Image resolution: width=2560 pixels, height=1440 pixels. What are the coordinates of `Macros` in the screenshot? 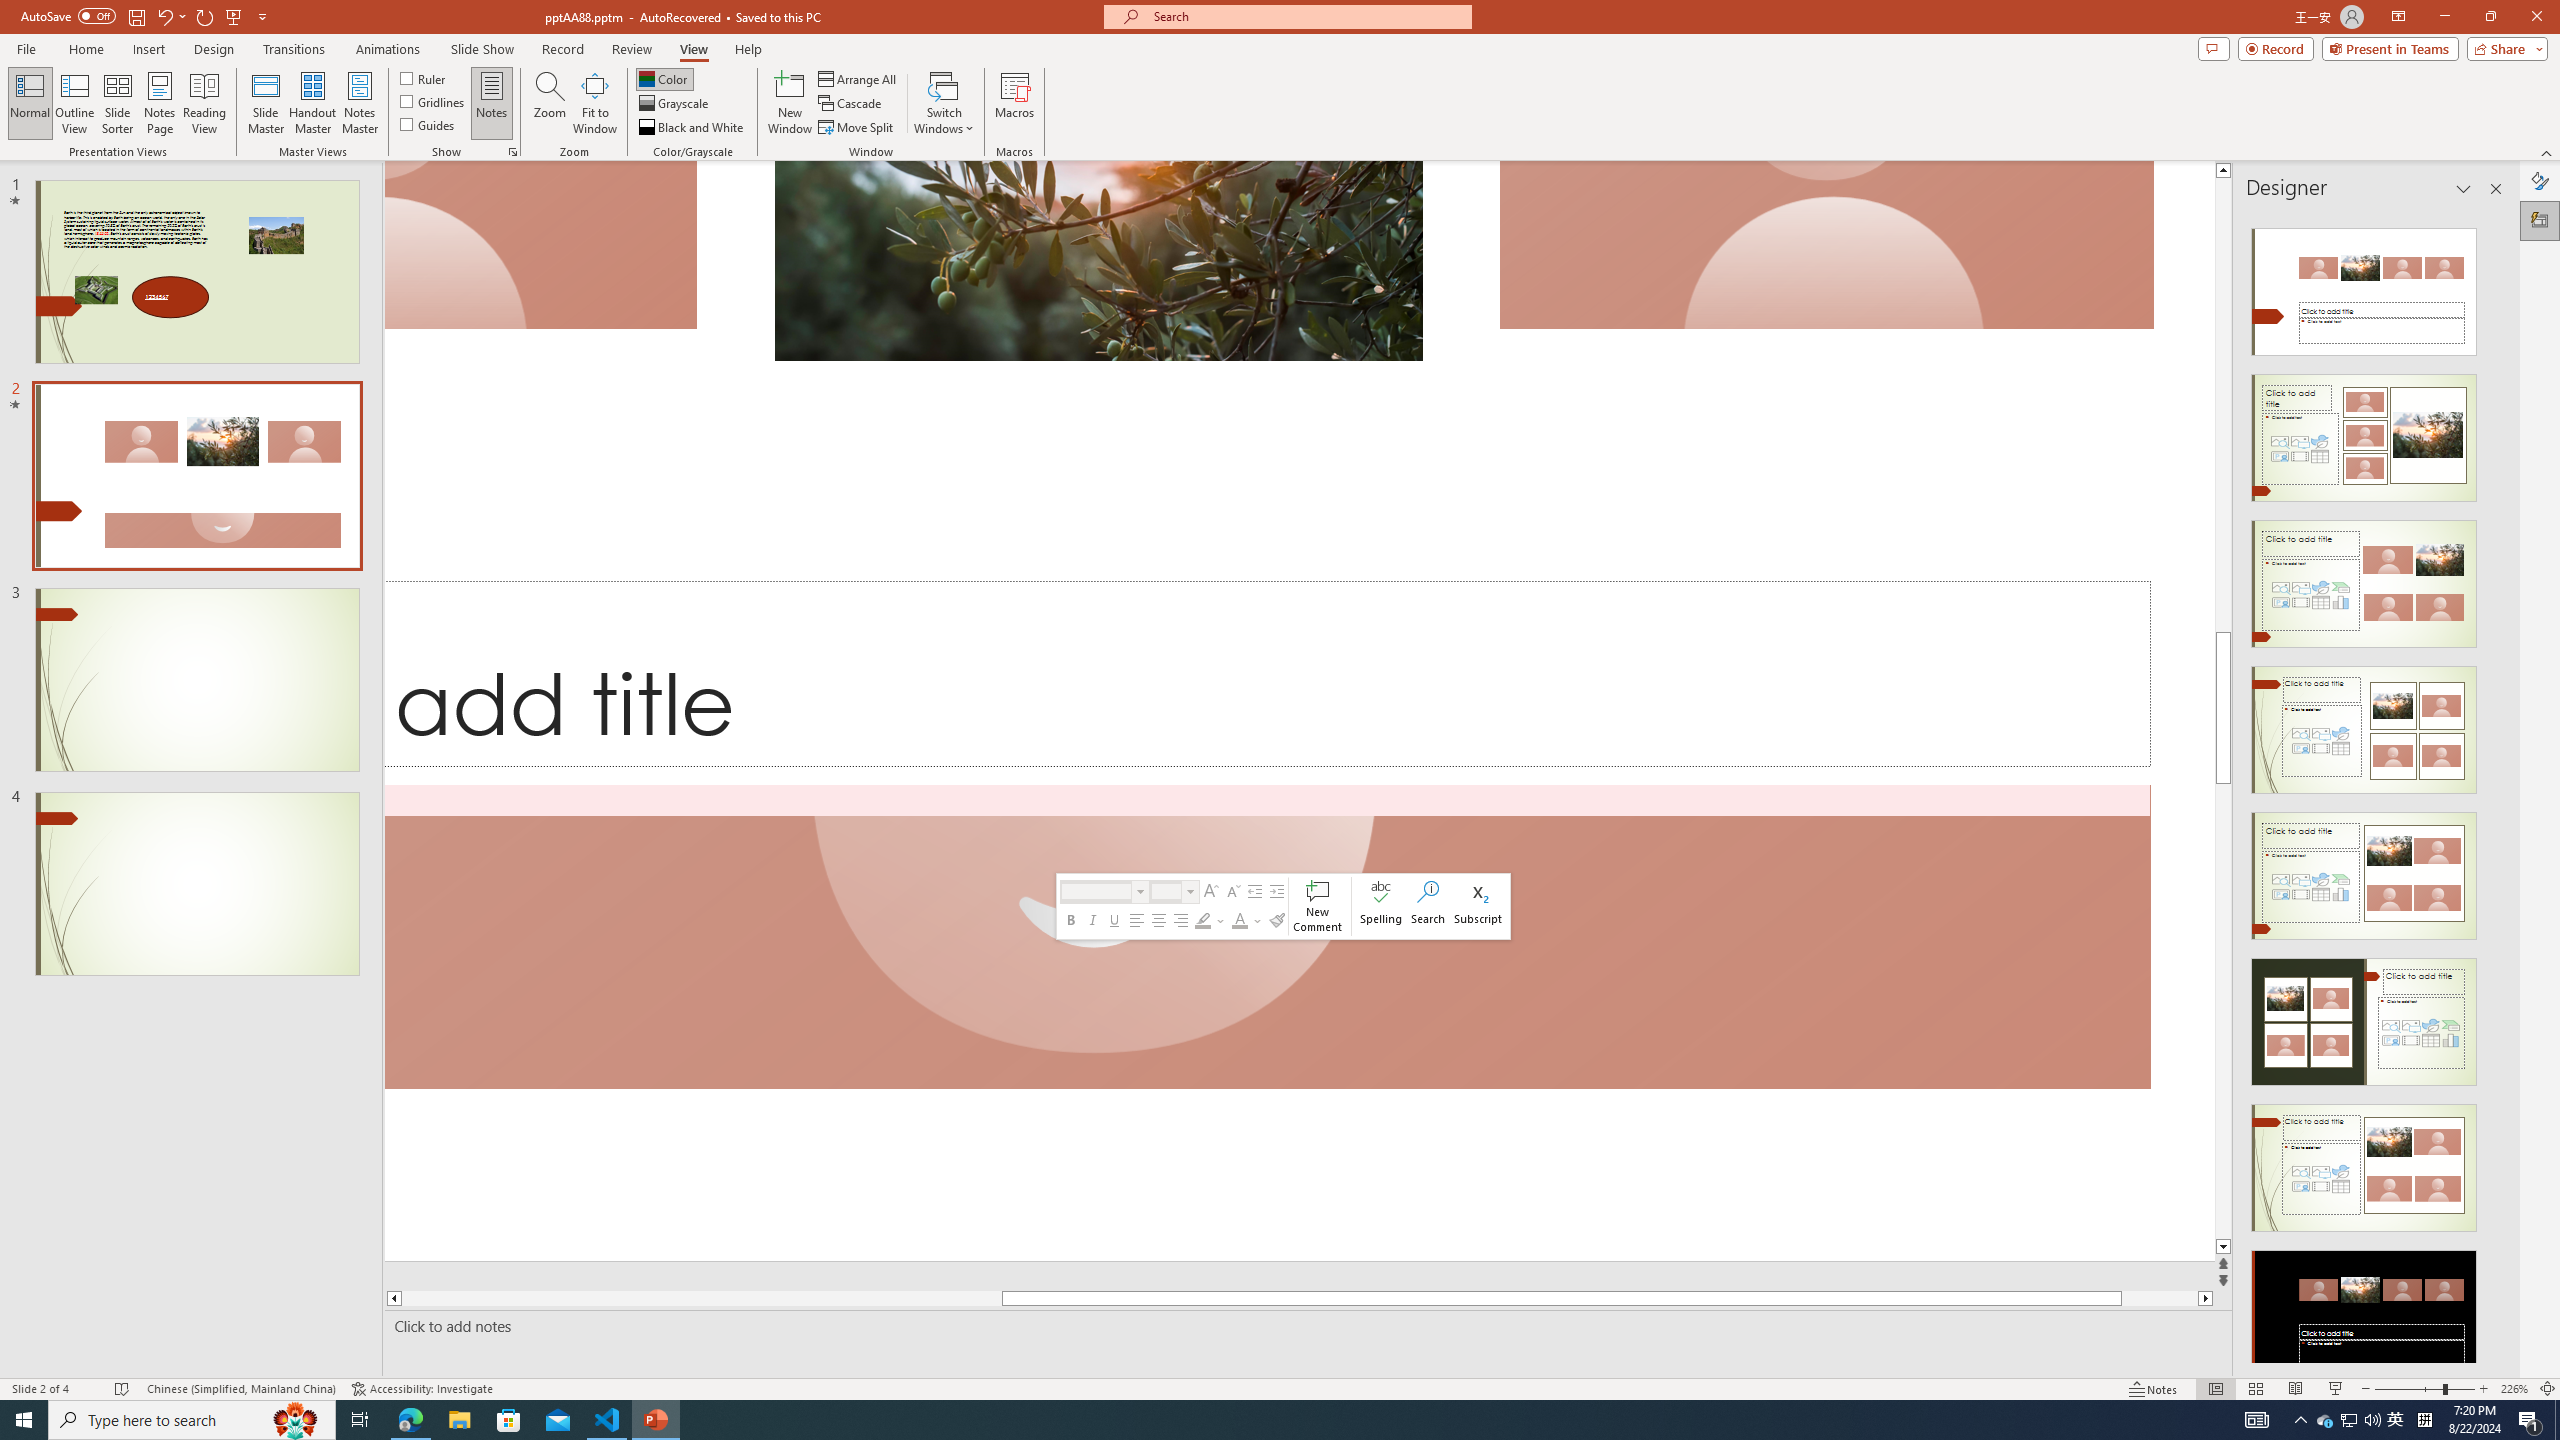 It's located at (1014, 103).